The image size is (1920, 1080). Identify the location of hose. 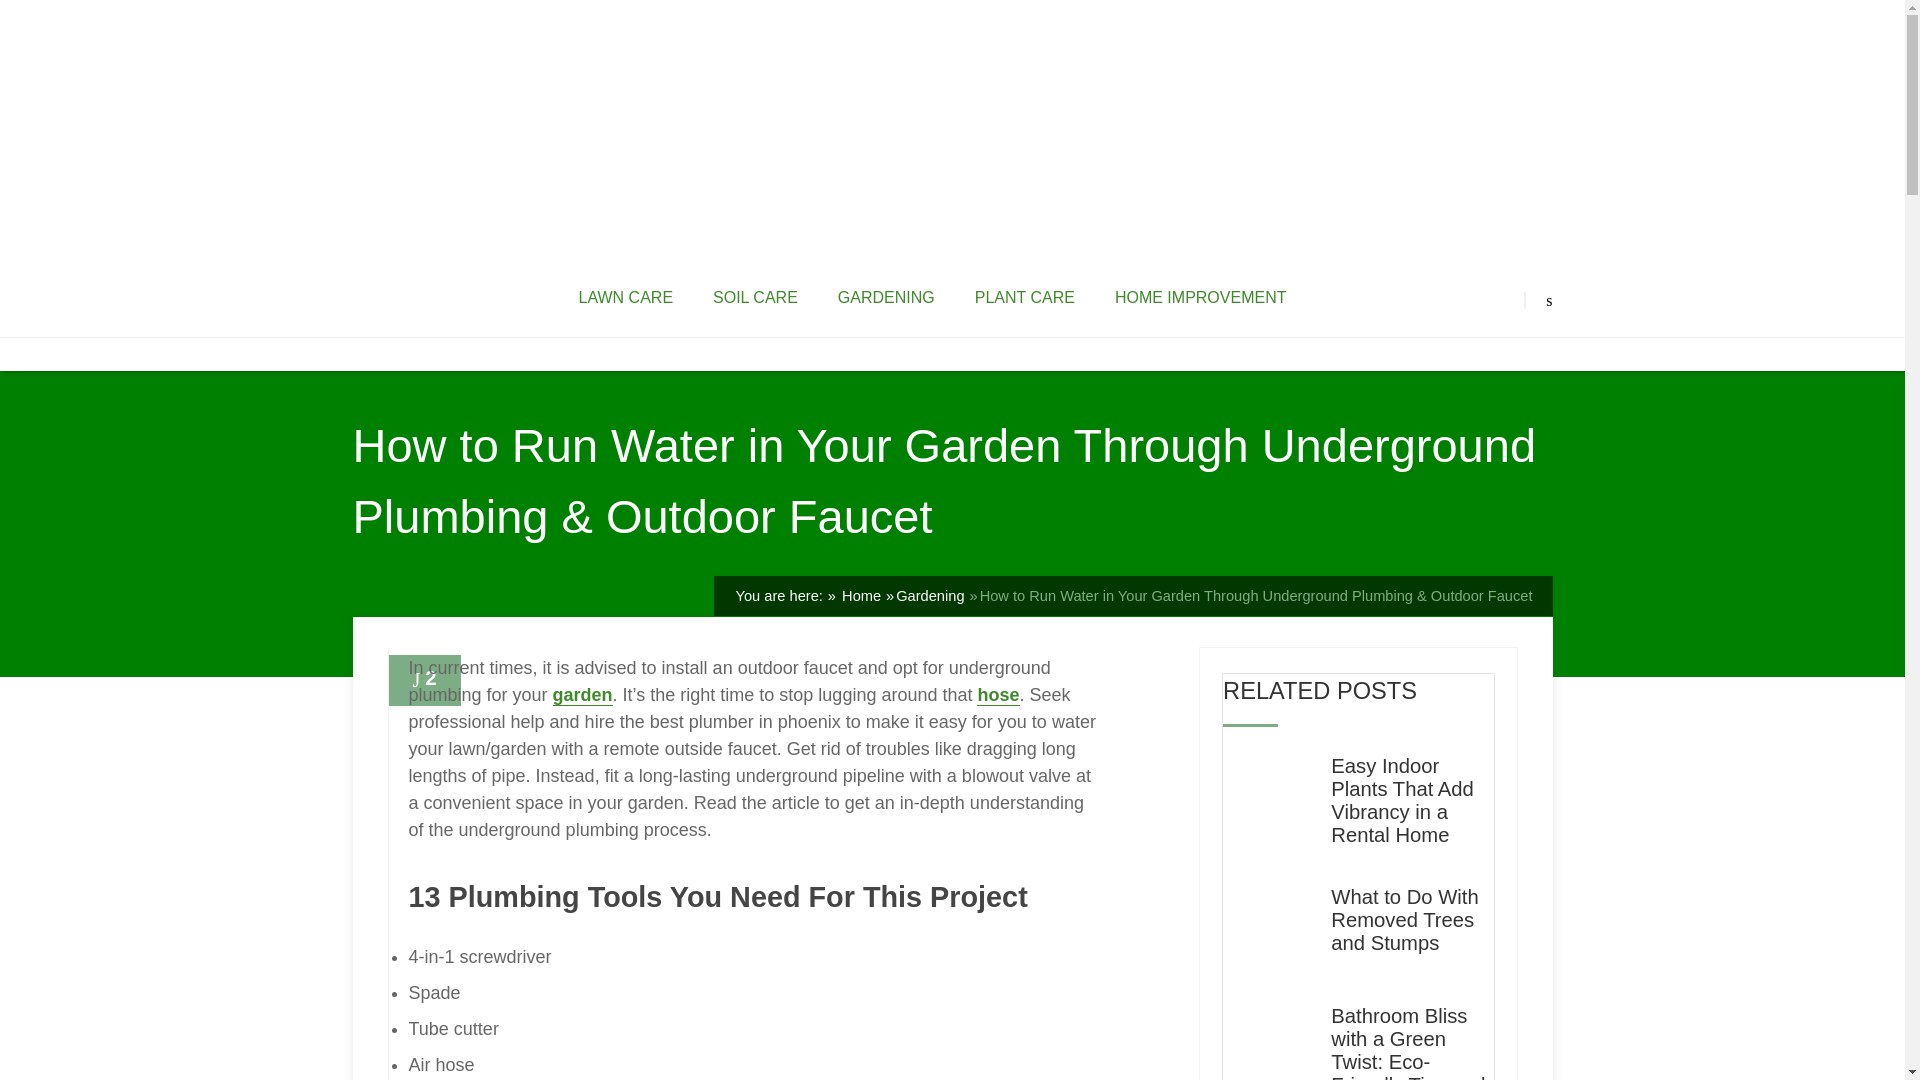
(998, 695).